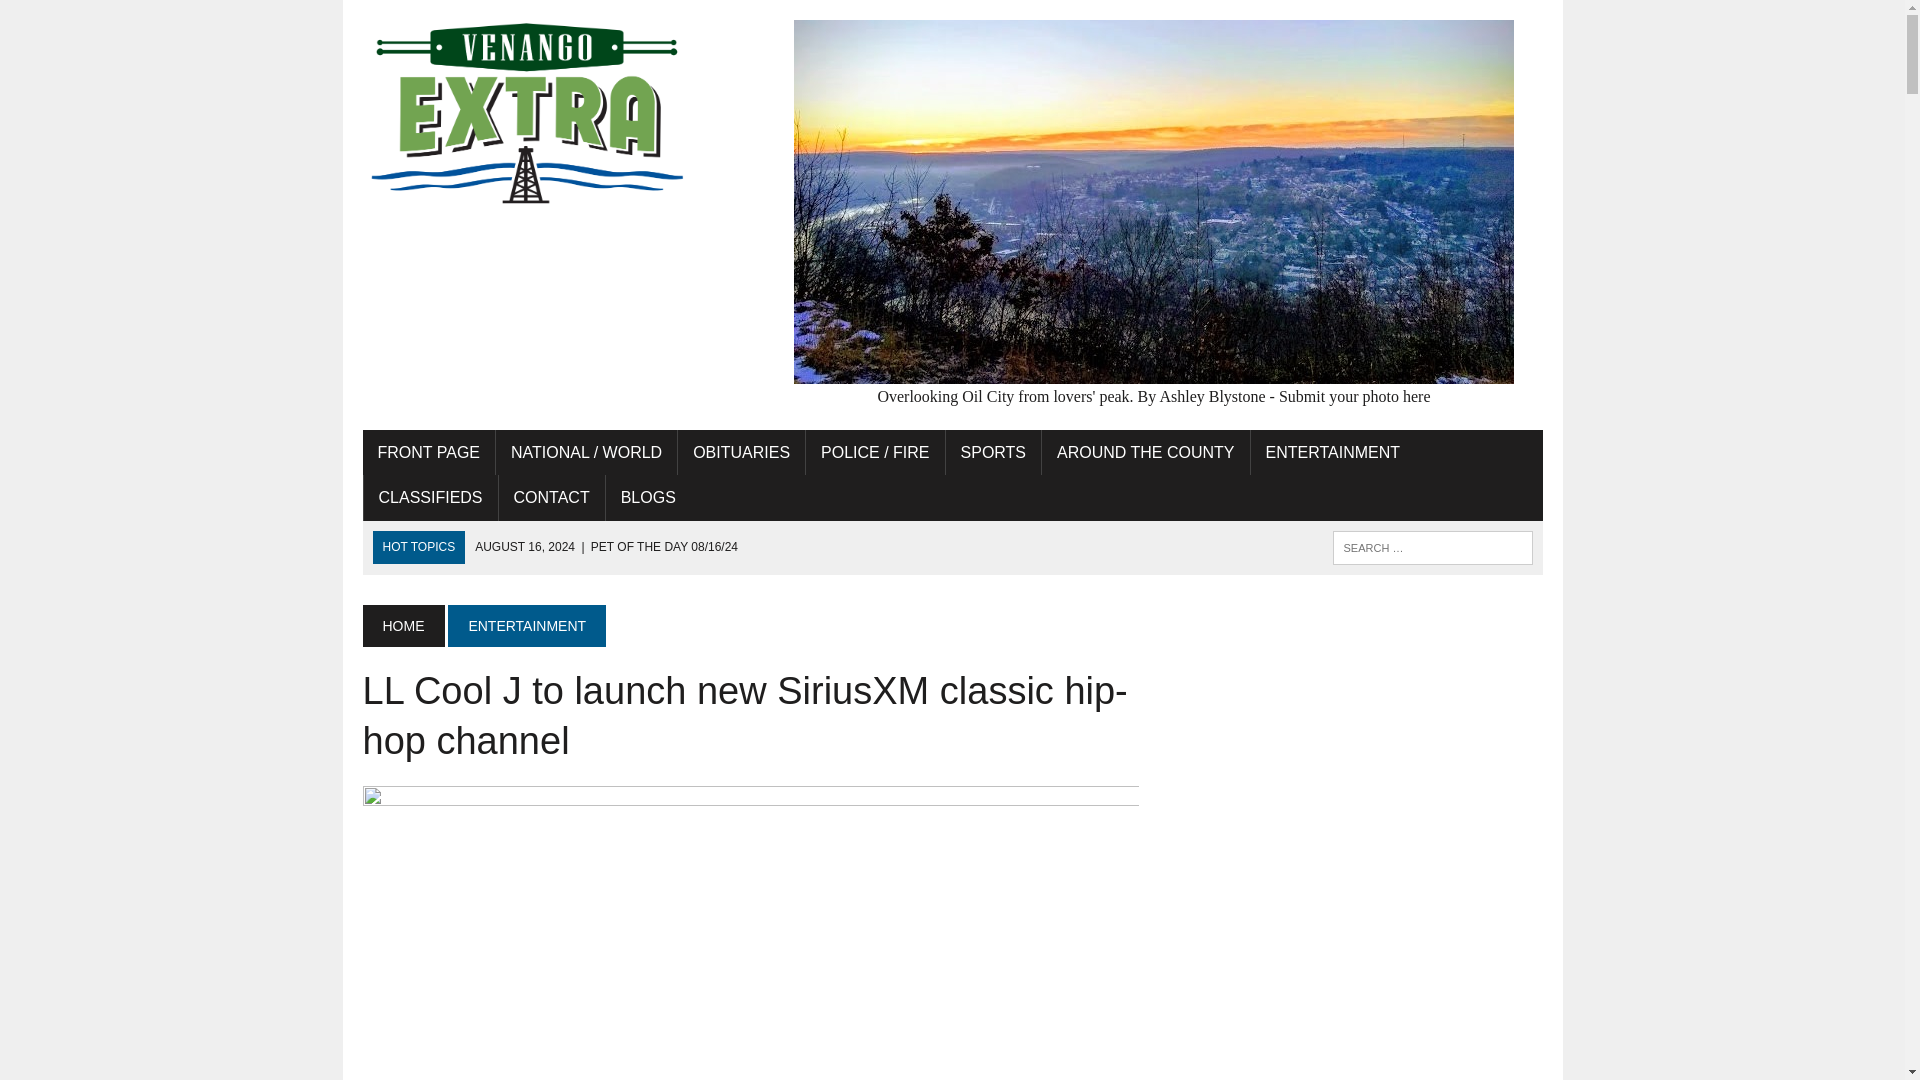  Describe the element at coordinates (740, 452) in the screenshot. I see `OBITUARIES` at that location.